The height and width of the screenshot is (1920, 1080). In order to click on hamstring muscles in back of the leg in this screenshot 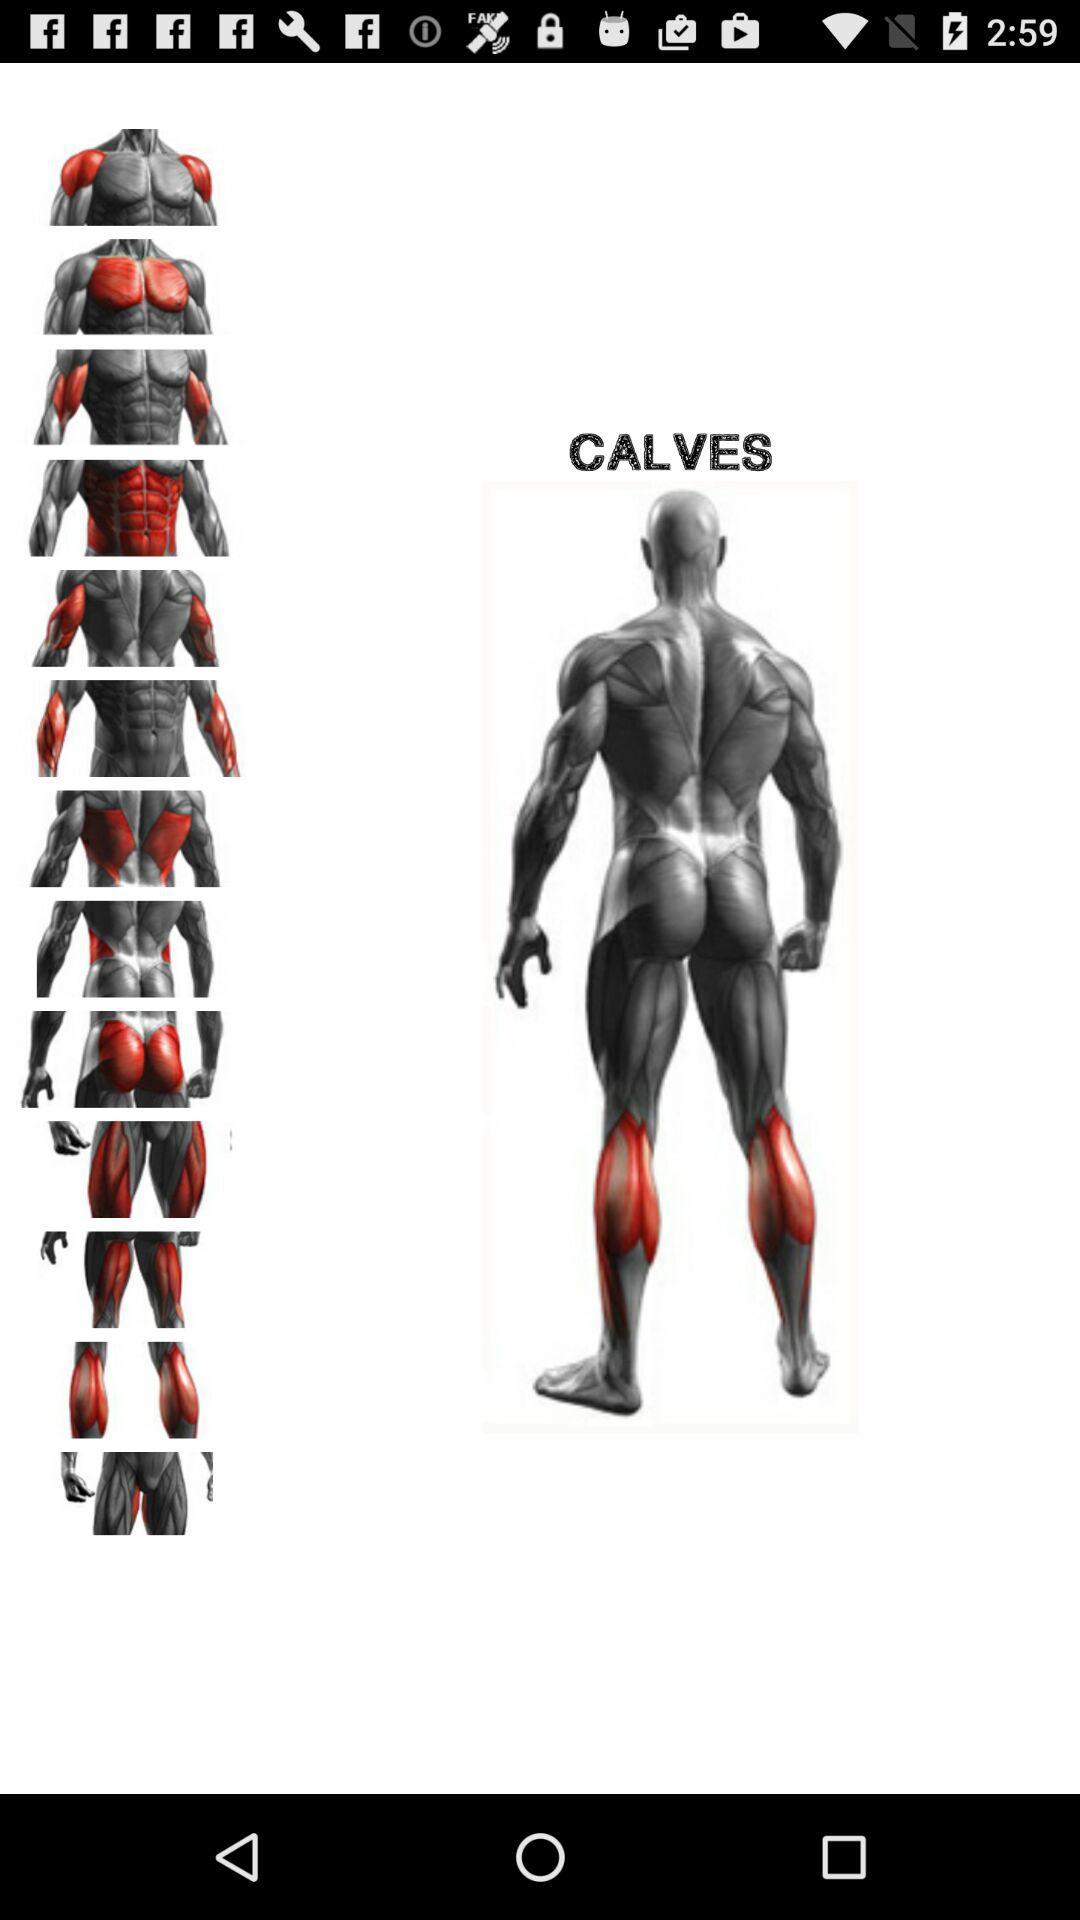, I will do `click(131, 1273)`.